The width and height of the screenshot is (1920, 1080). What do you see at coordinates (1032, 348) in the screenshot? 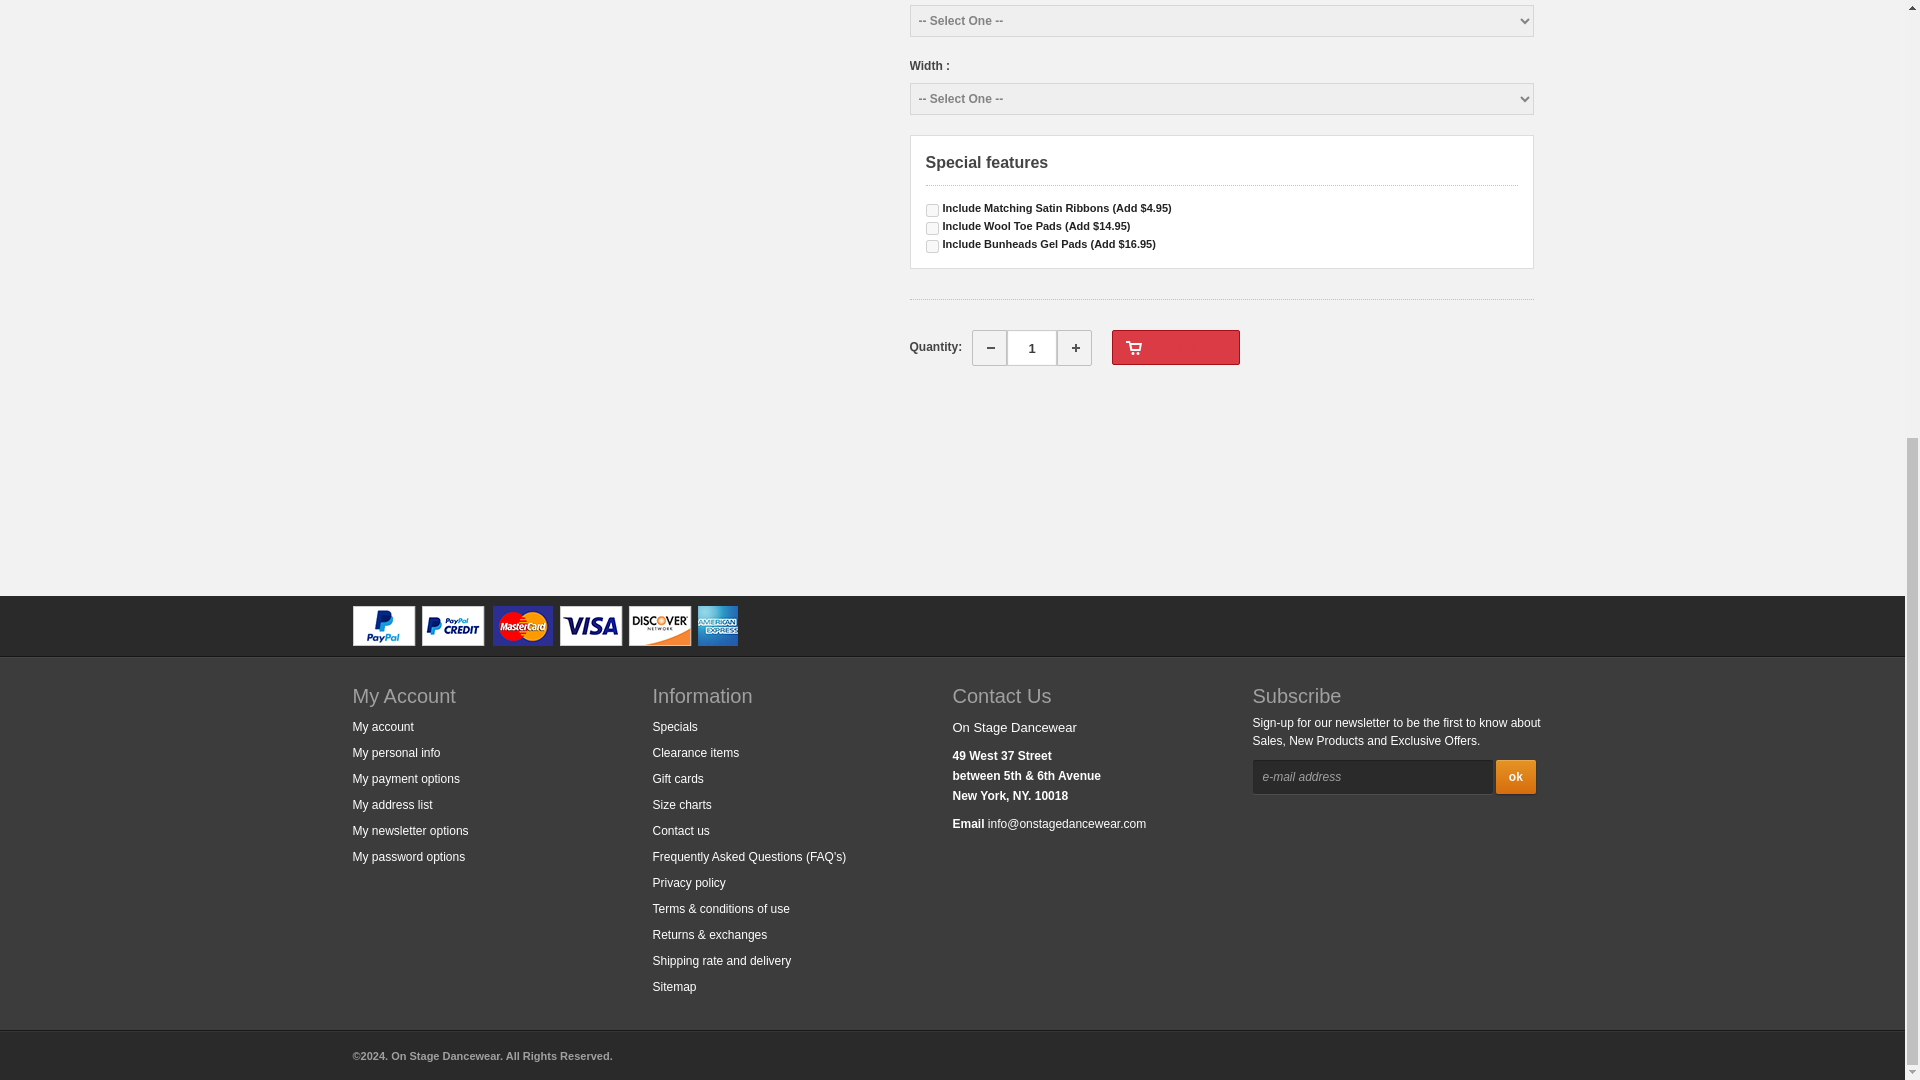
I see `1` at bounding box center [1032, 348].